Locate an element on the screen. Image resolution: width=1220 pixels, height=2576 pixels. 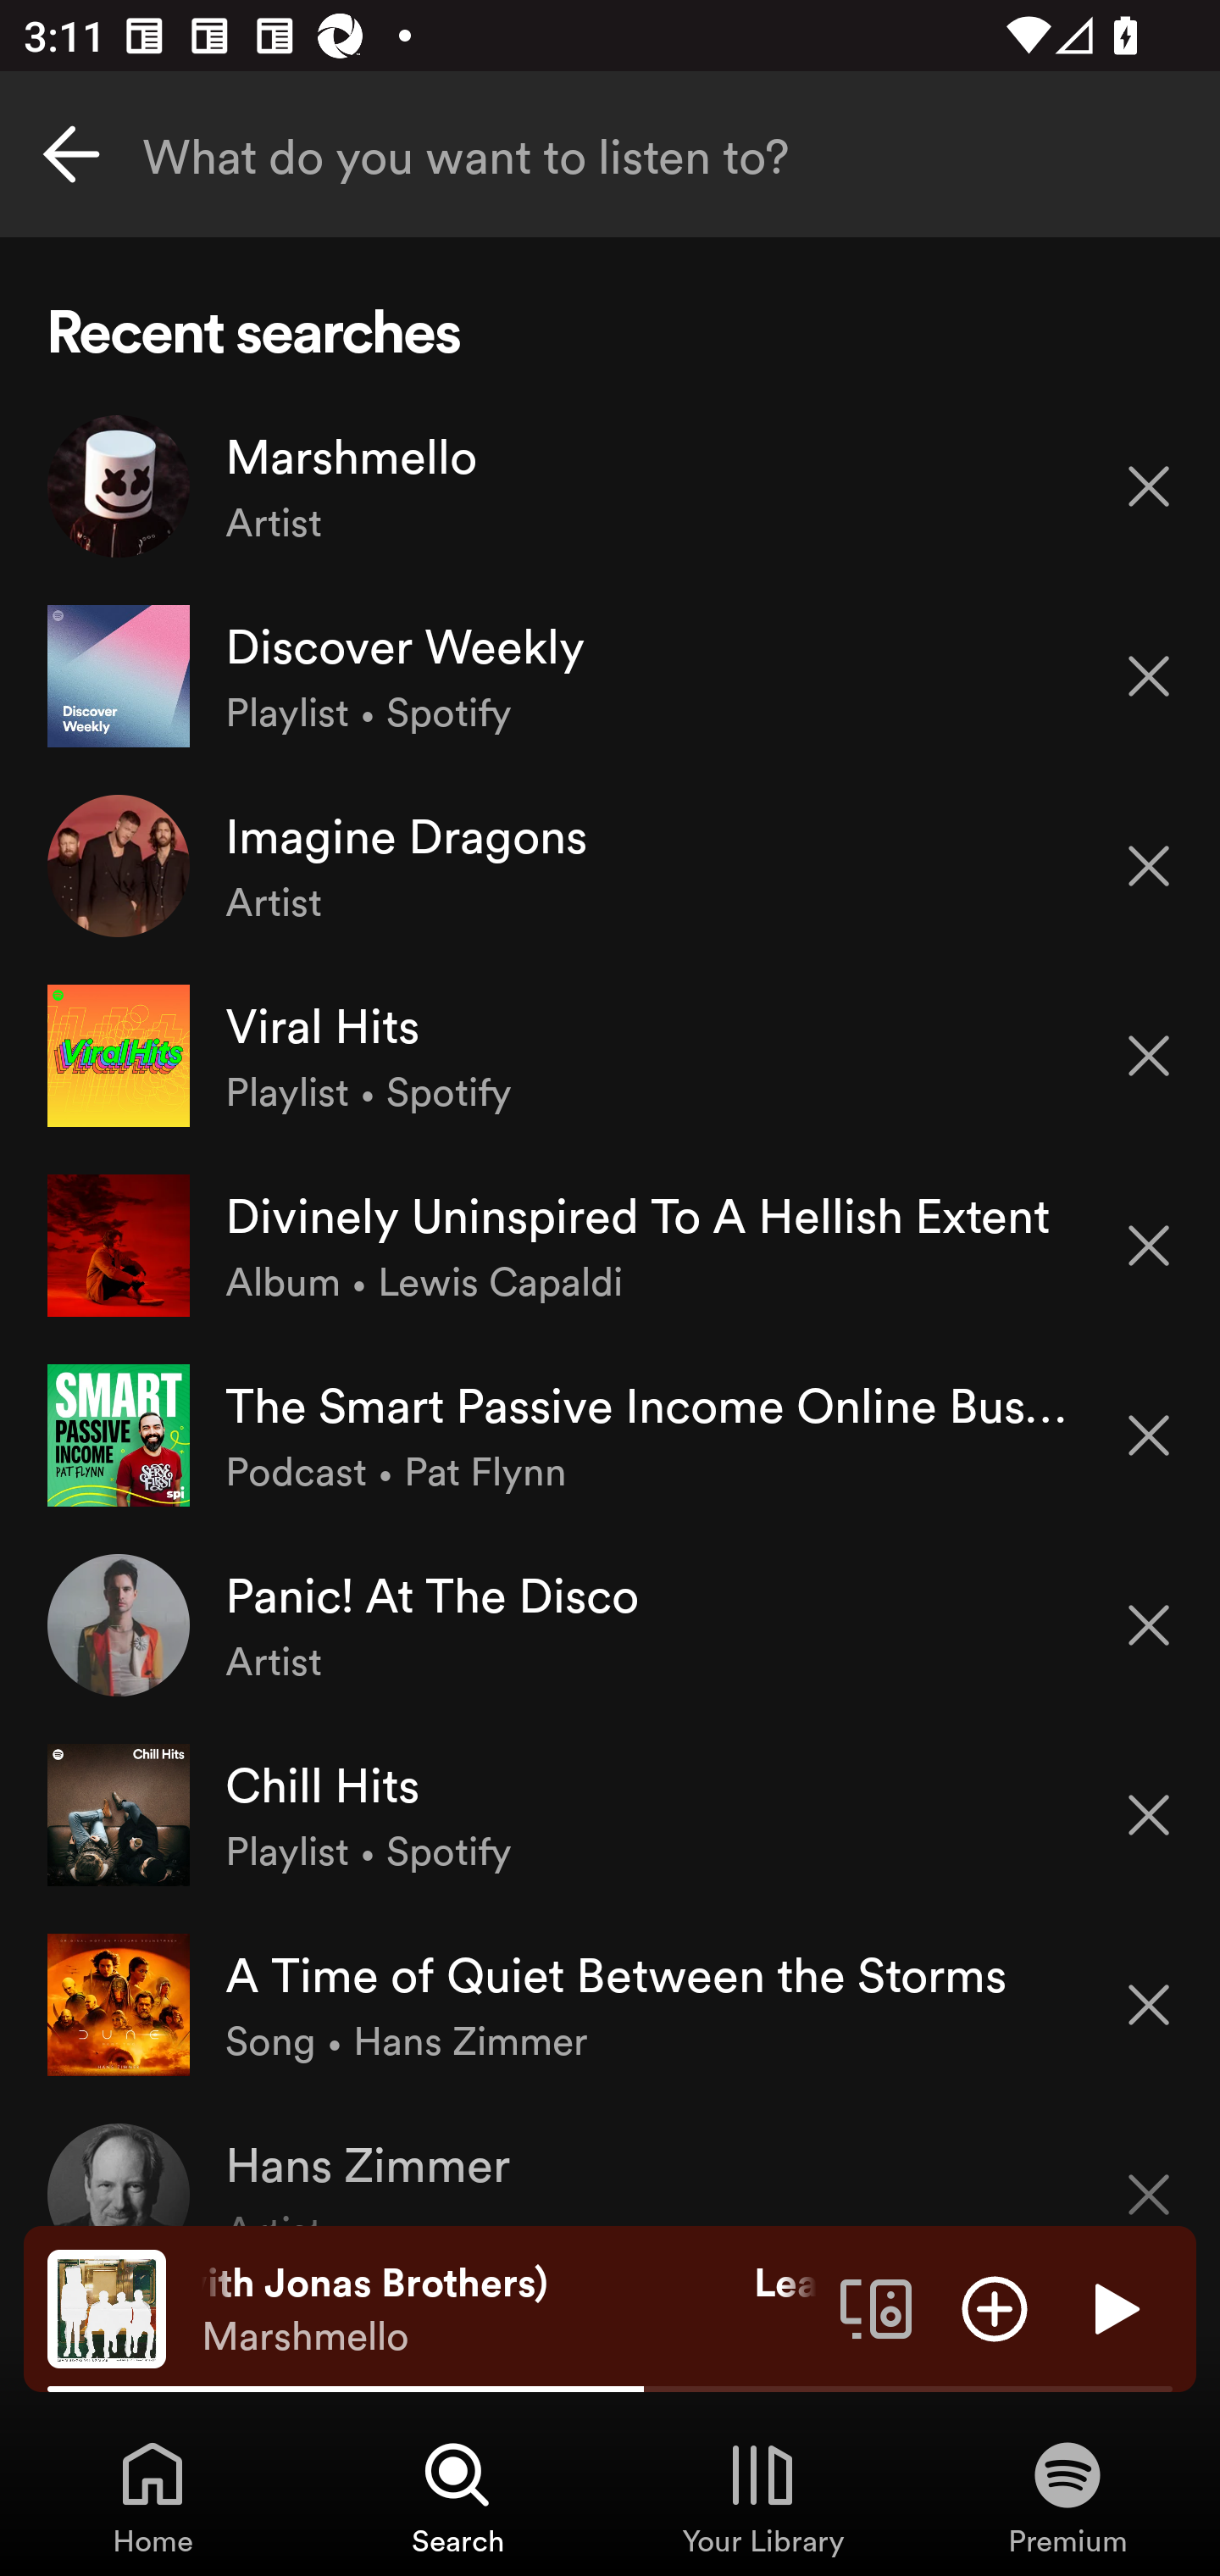
Cancel is located at coordinates (71, 154).